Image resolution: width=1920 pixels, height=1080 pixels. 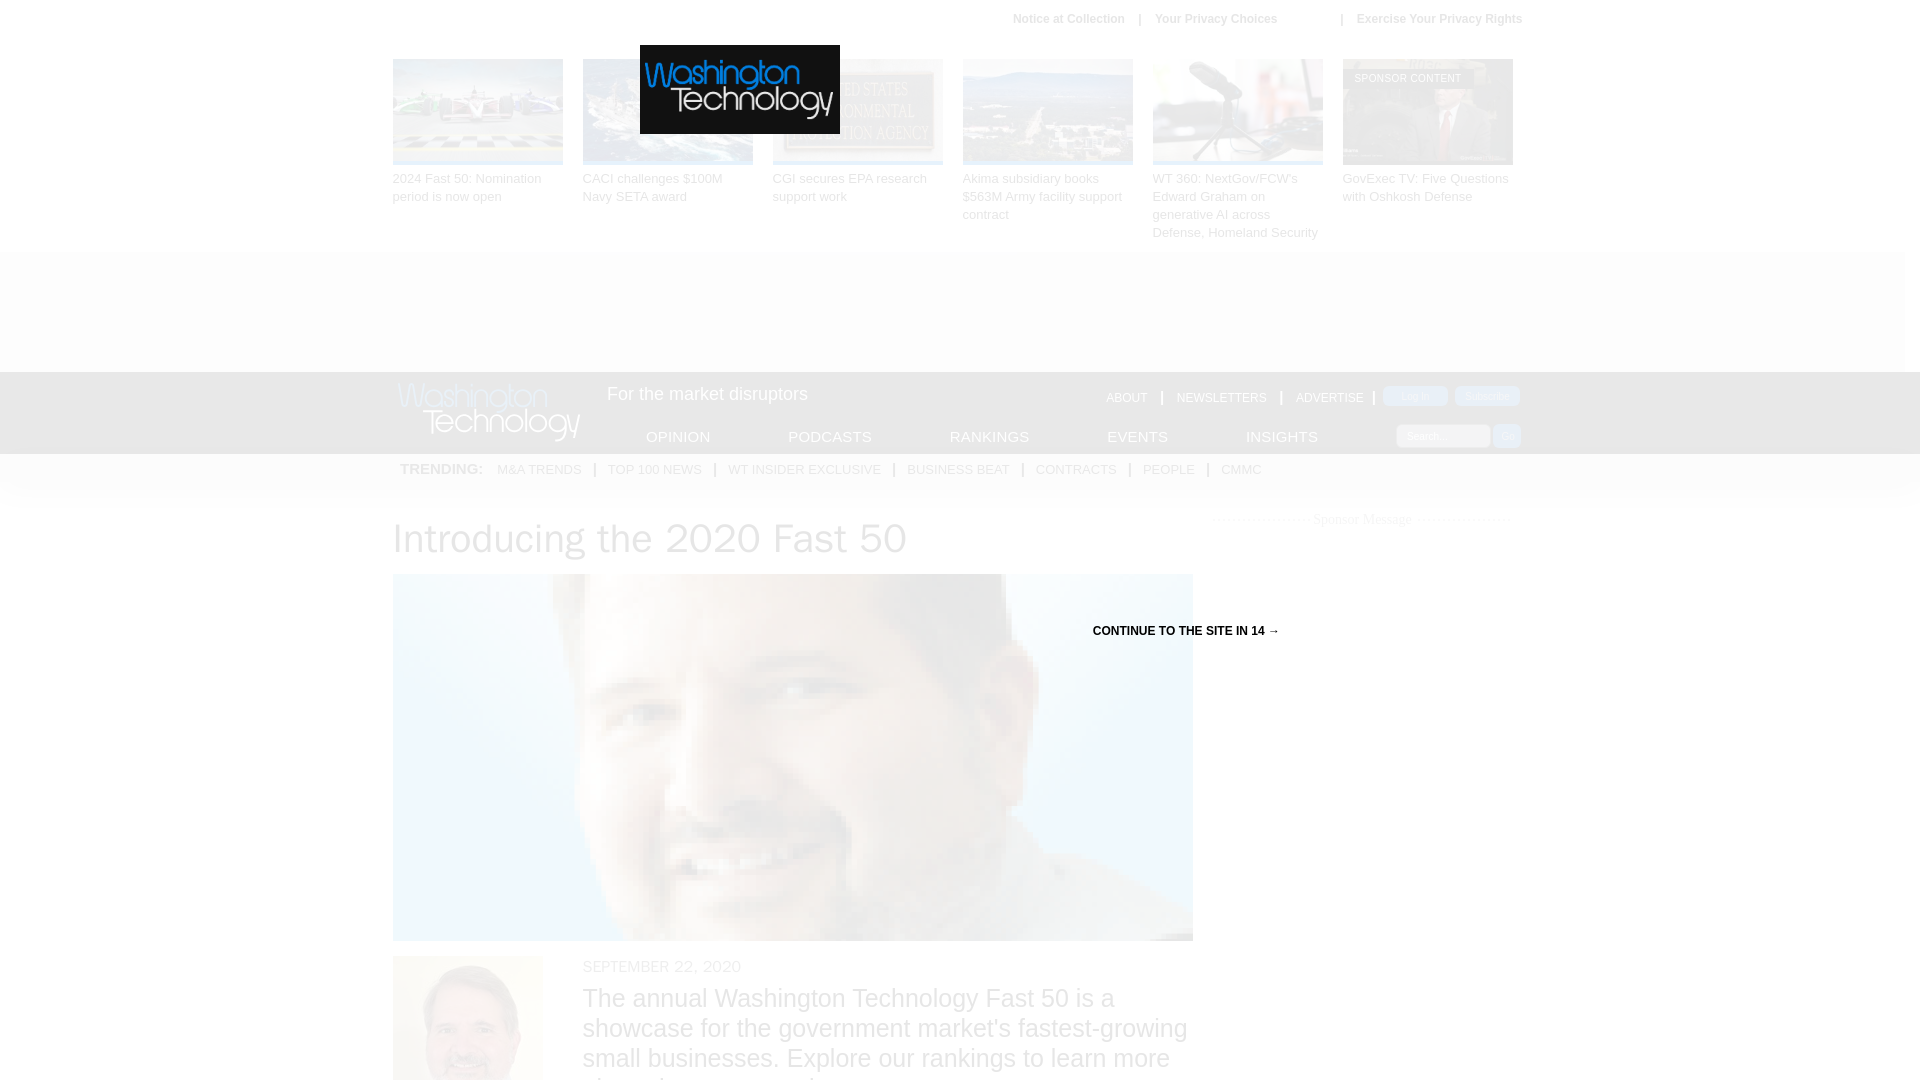 I want to click on EVENTS, so click(x=1137, y=436).